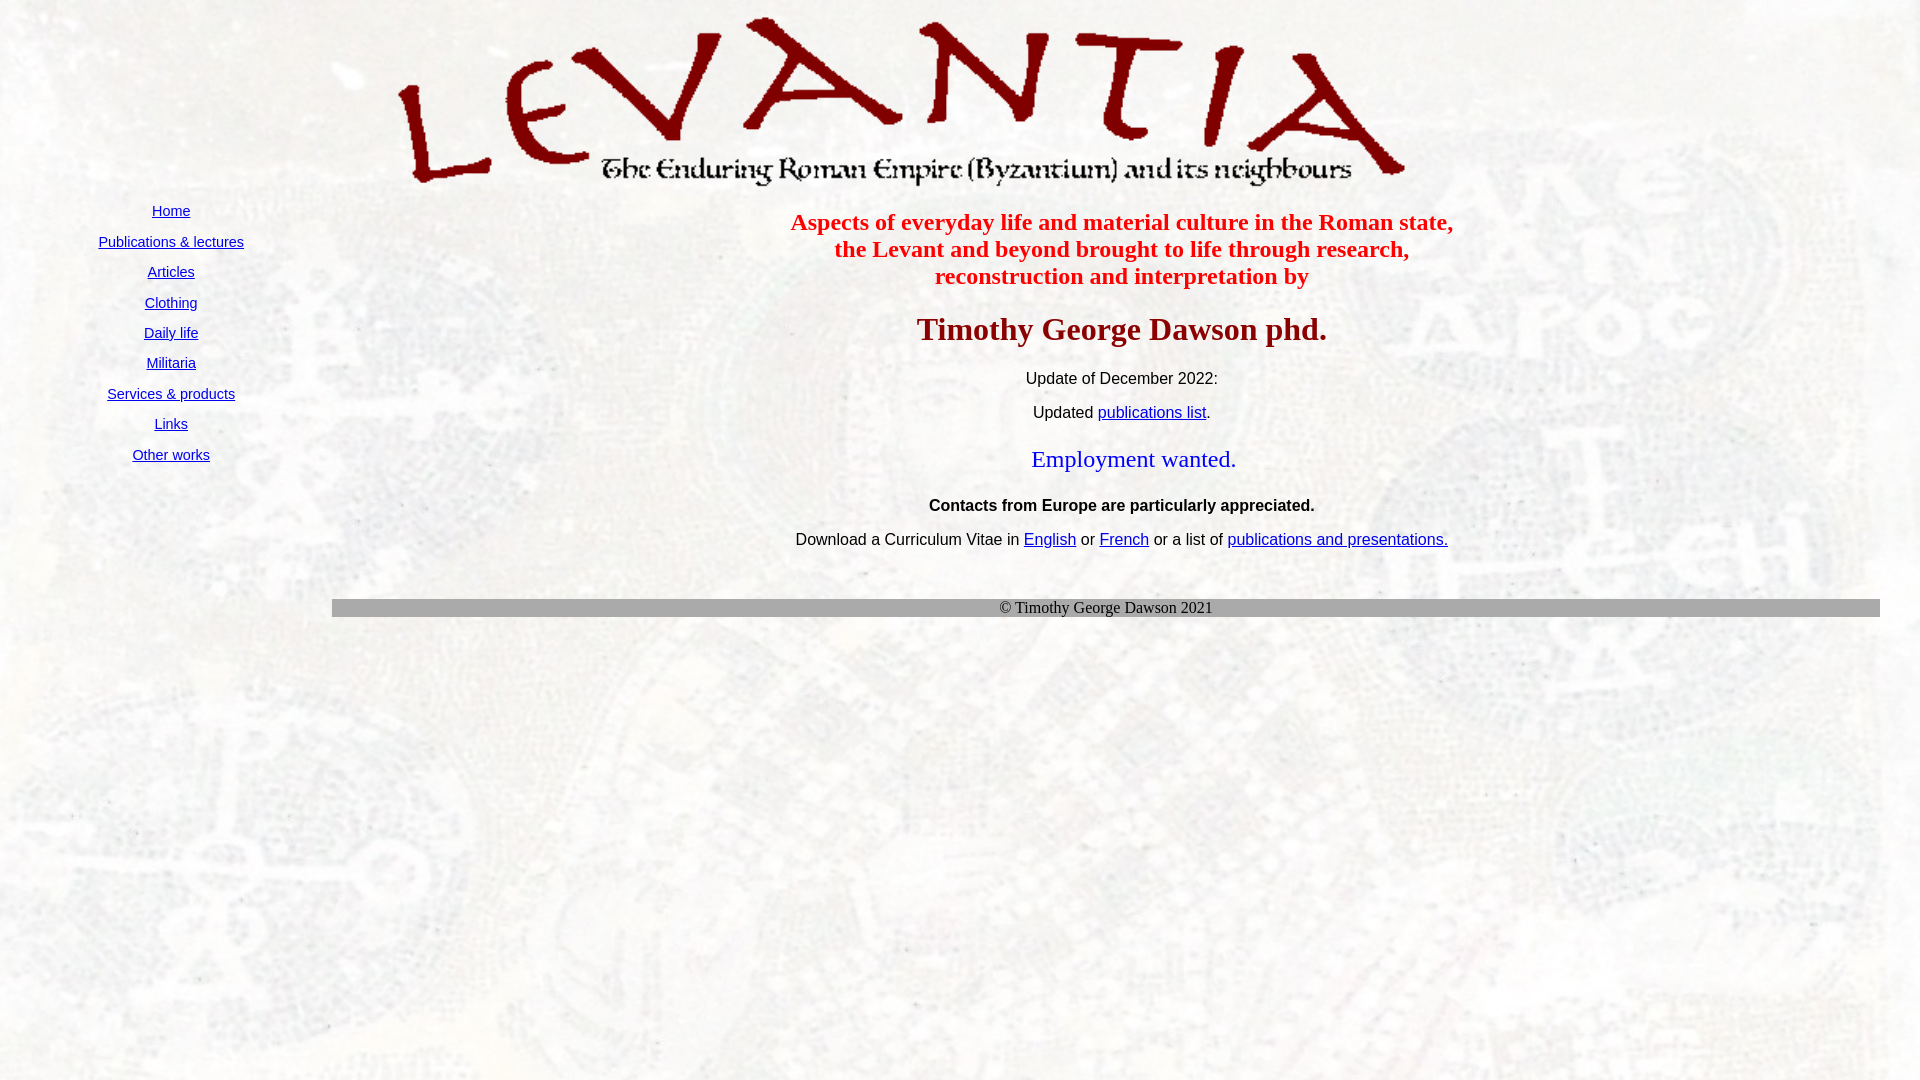  I want to click on Militaria, so click(171, 363).